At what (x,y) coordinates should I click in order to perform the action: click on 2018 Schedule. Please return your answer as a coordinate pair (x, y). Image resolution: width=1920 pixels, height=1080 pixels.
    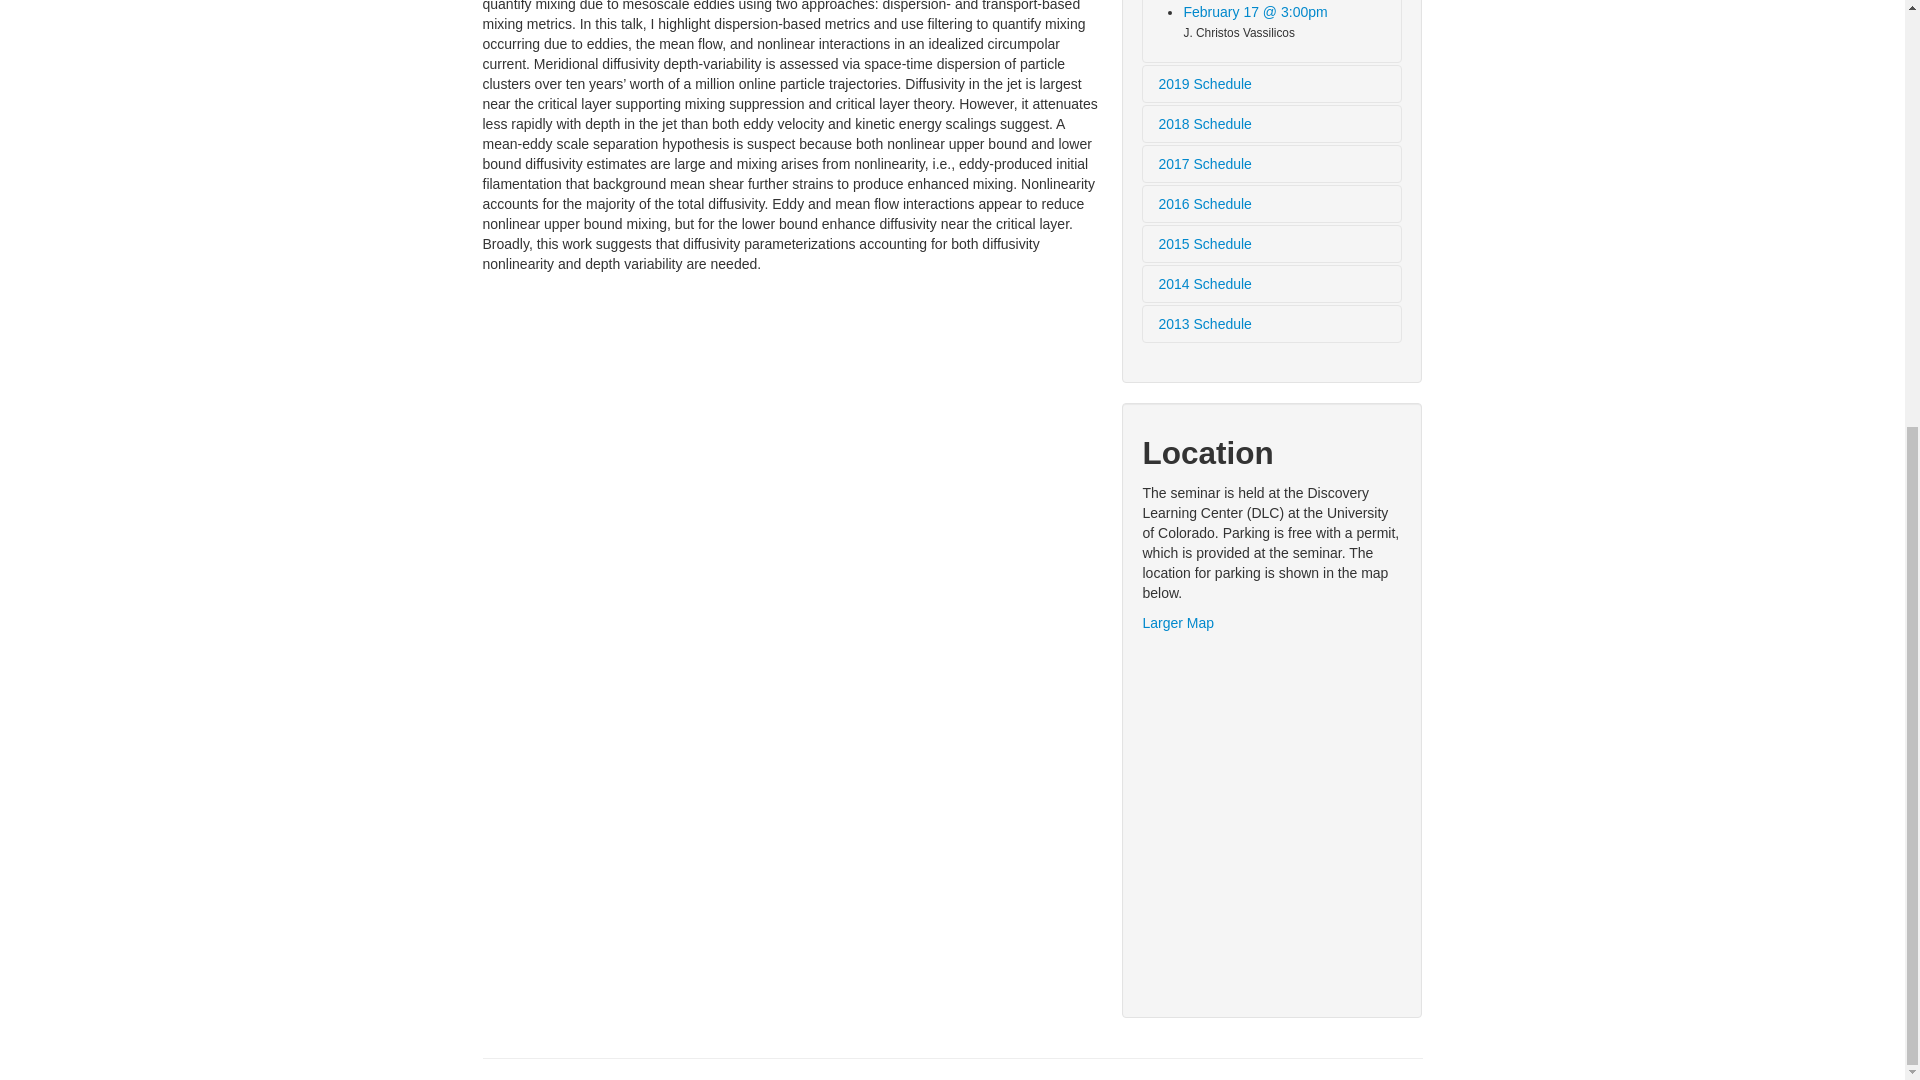
    Looking at the image, I should click on (1272, 122).